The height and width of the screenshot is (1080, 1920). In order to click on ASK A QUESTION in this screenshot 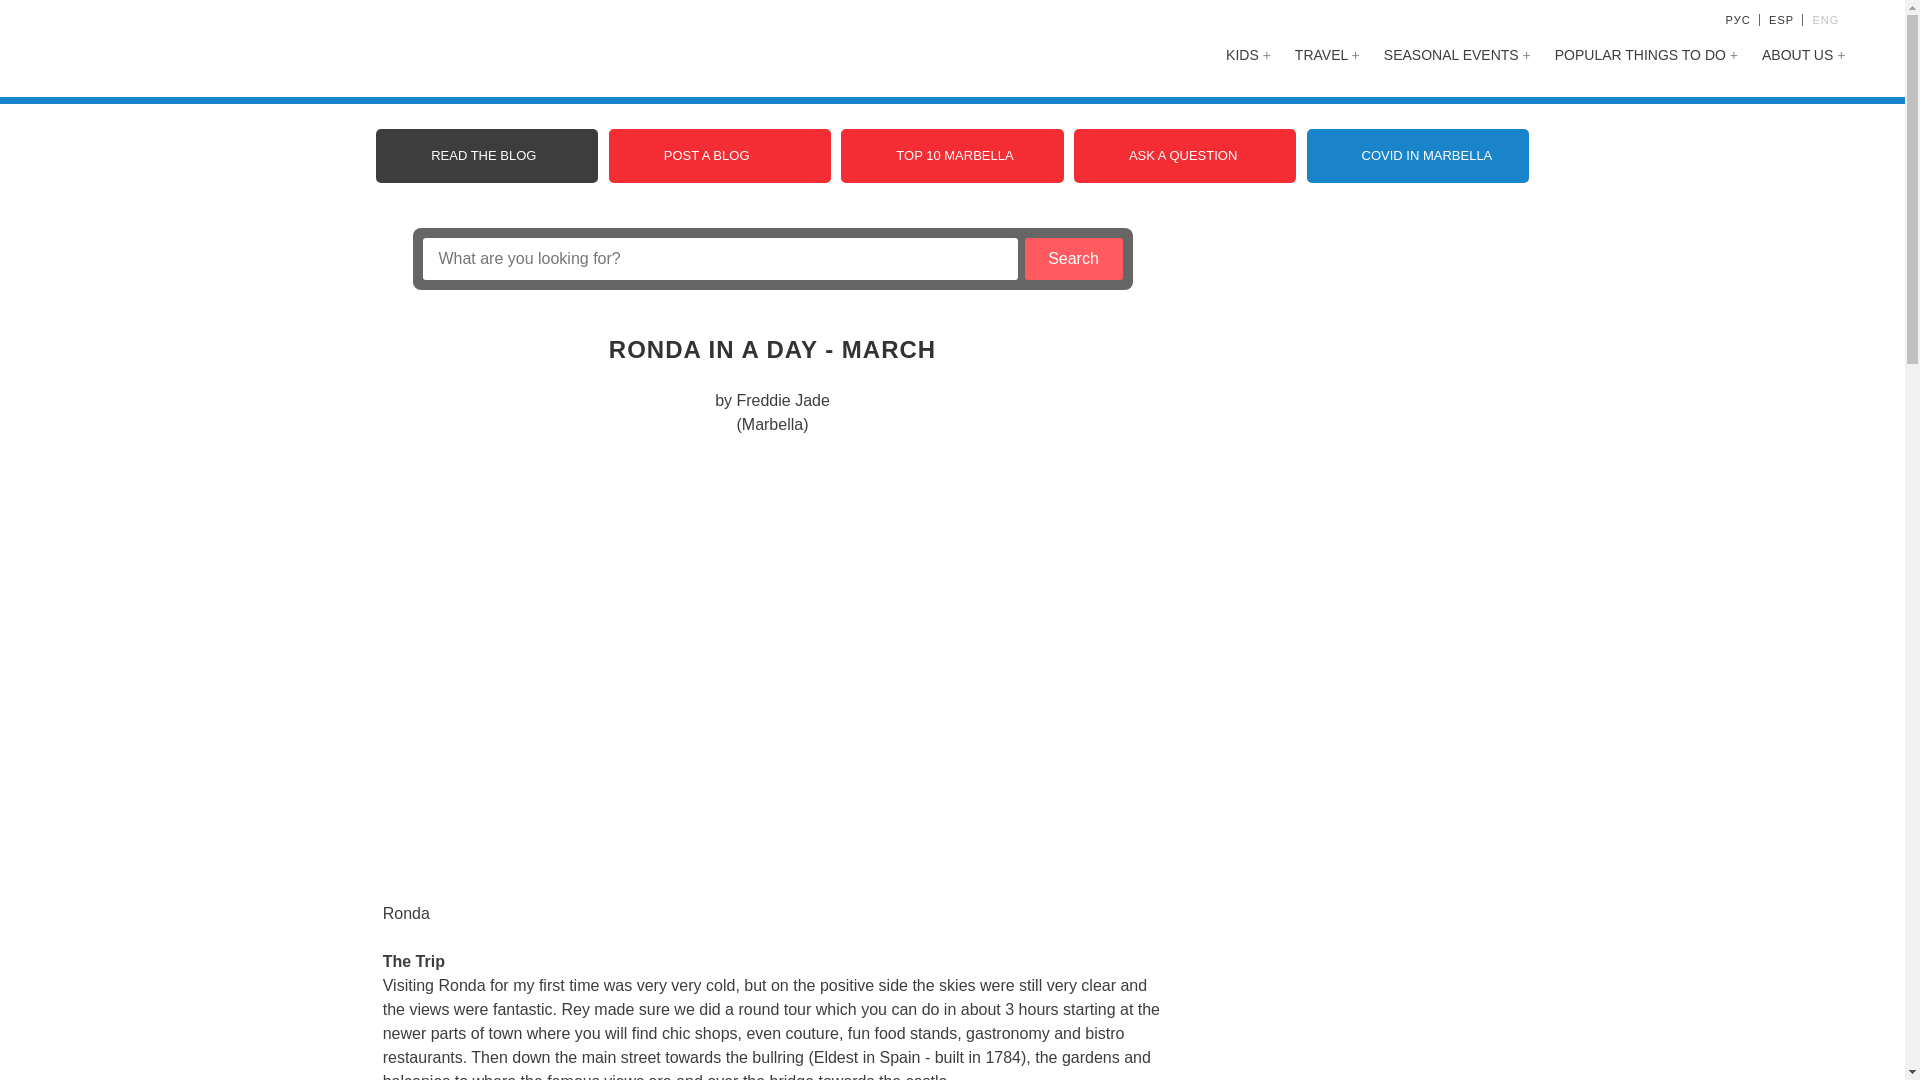, I will do `click(1184, 155)`.